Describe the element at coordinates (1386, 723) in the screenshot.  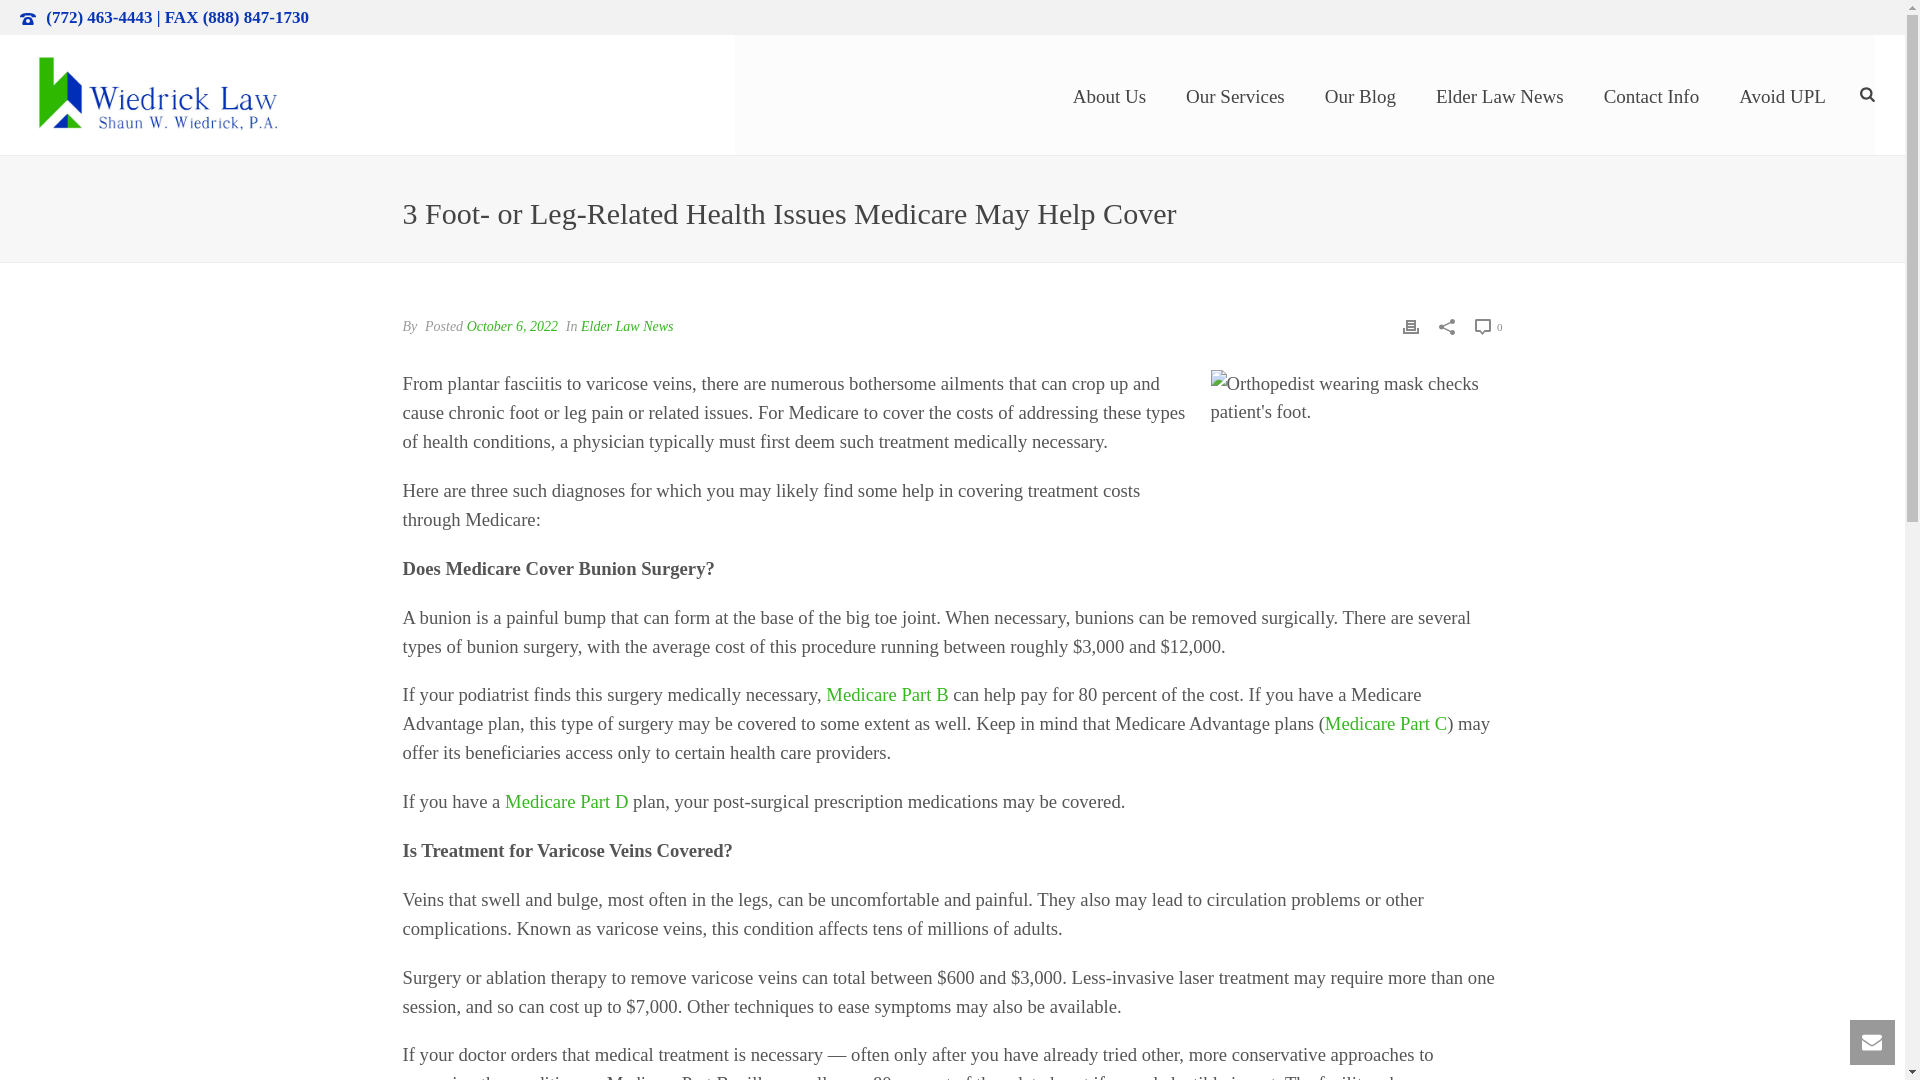
I see `Medicare Part C` at that location.